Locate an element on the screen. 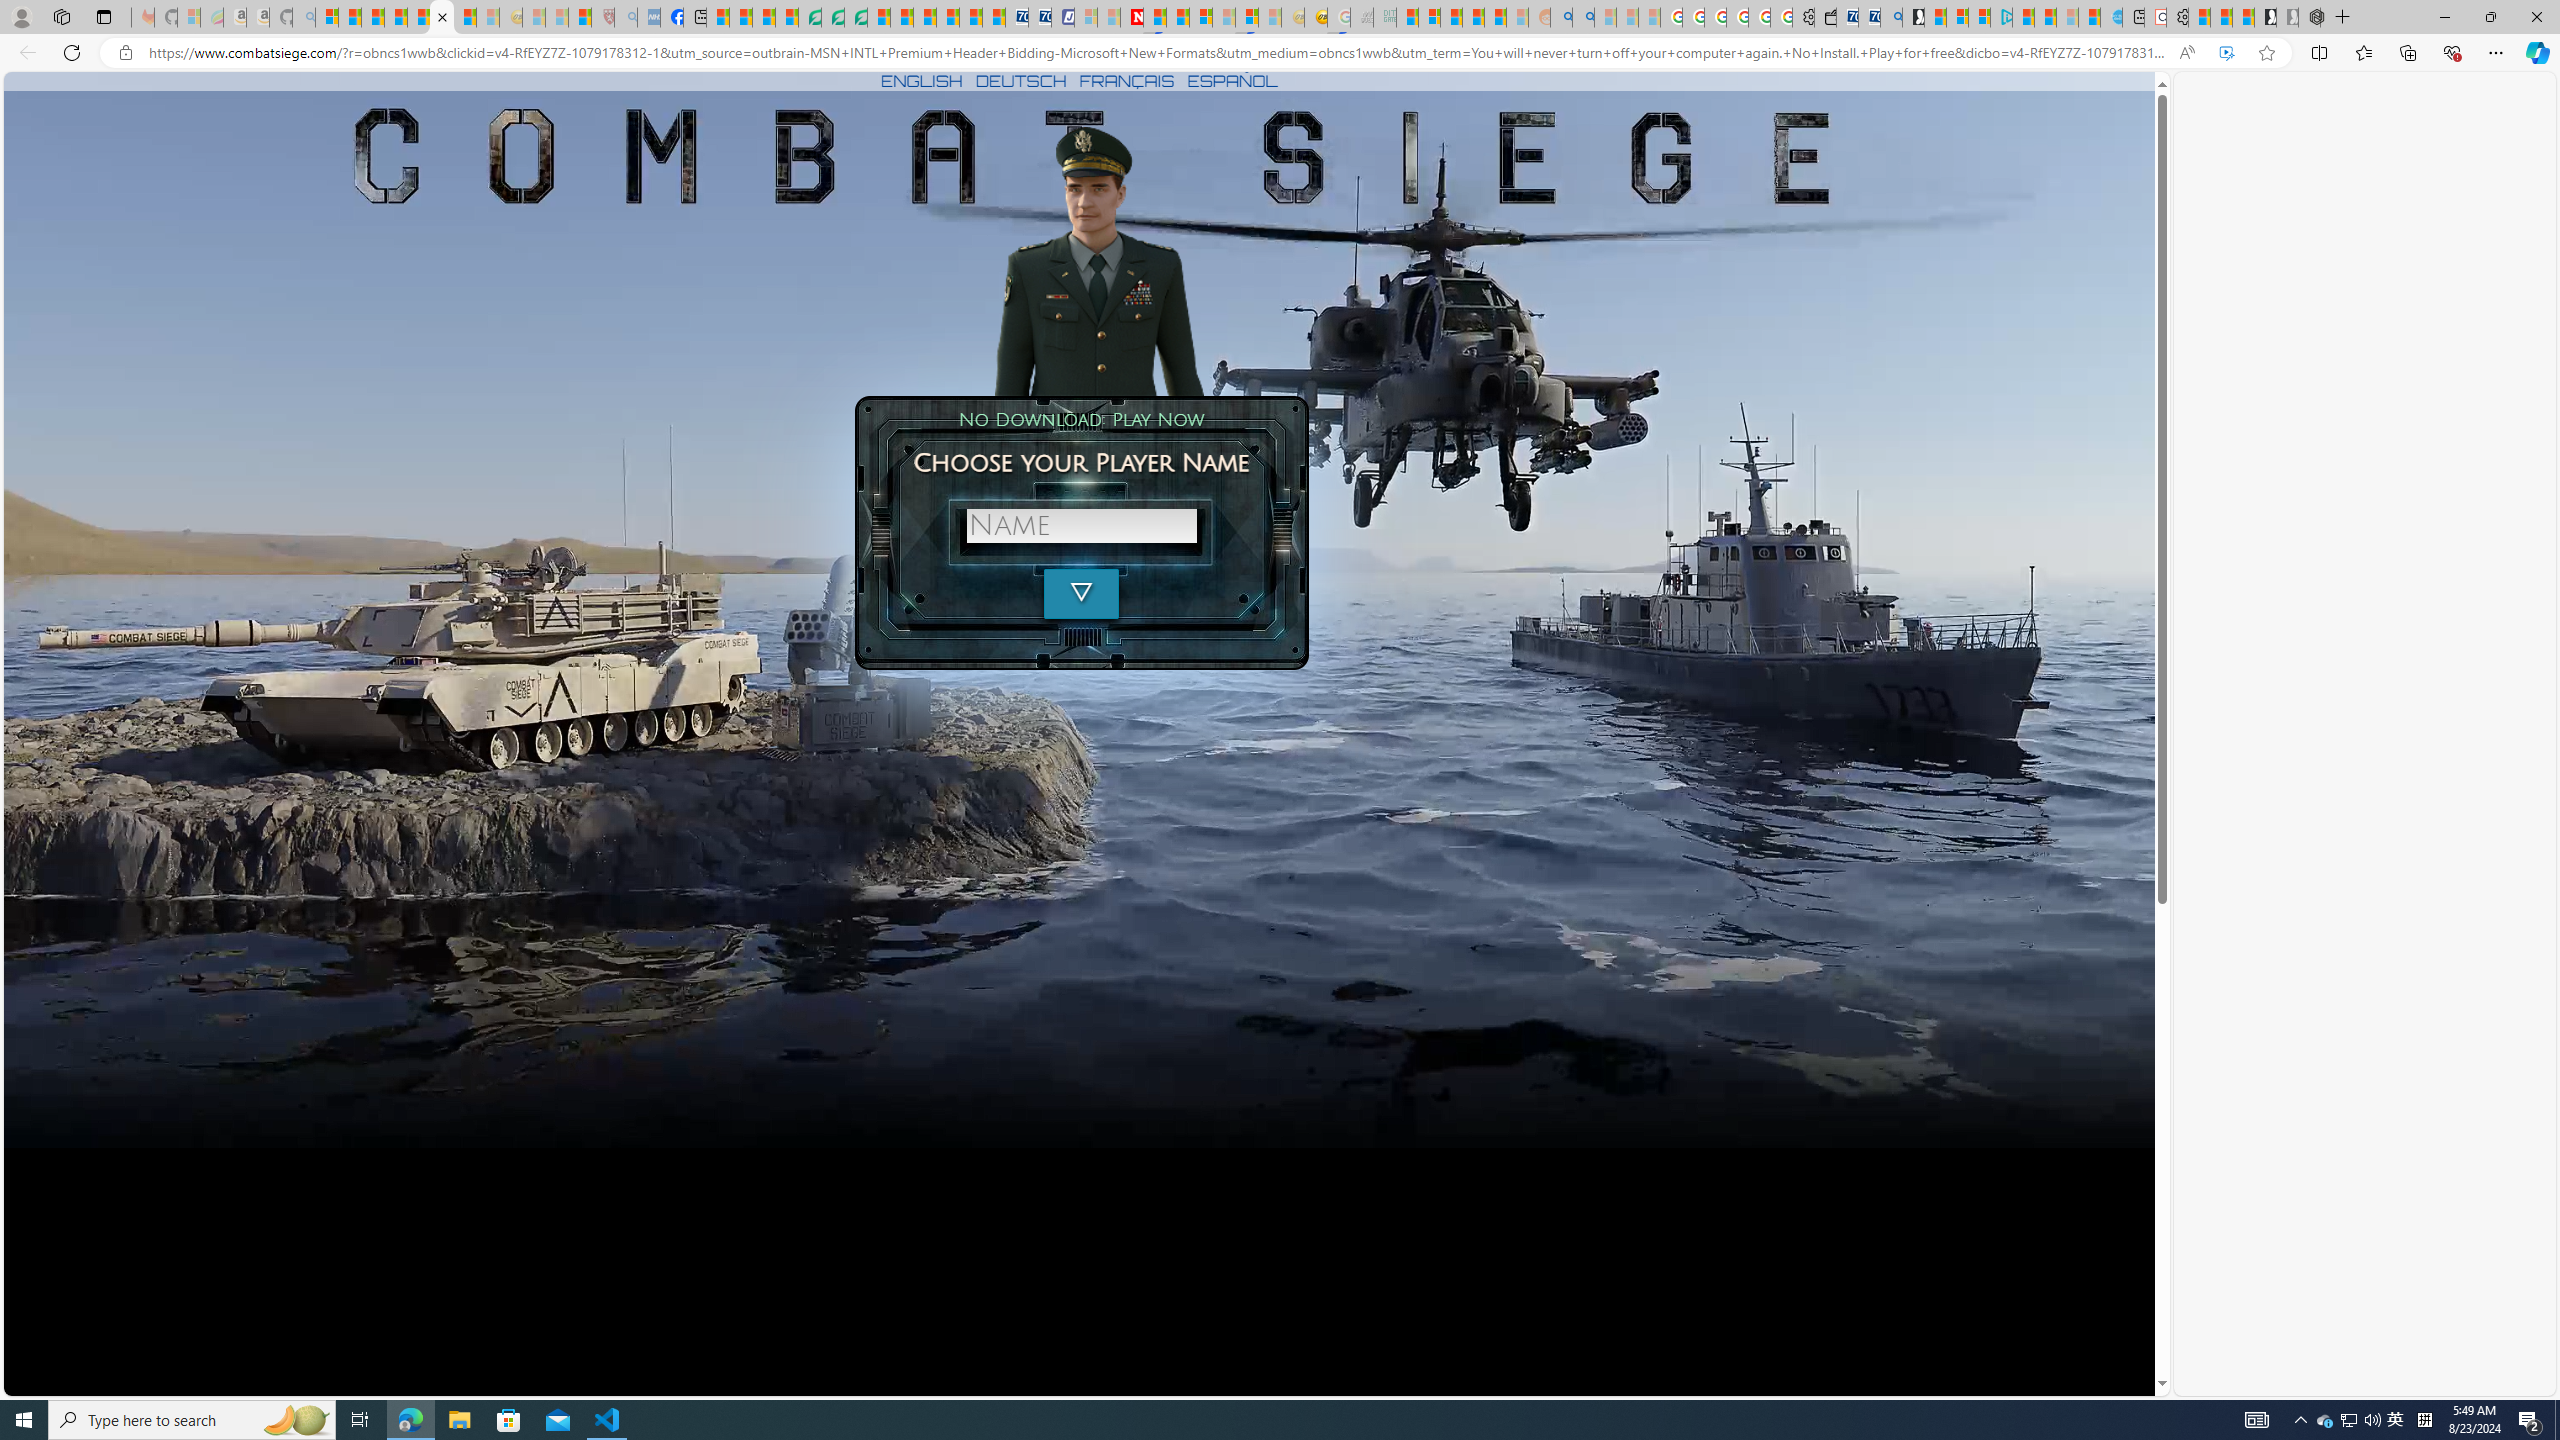 This screenshot has width=2560, height=1440. New Report Confirms 2023 Was Record Hot | Watch is located at coordinates (418, 17).